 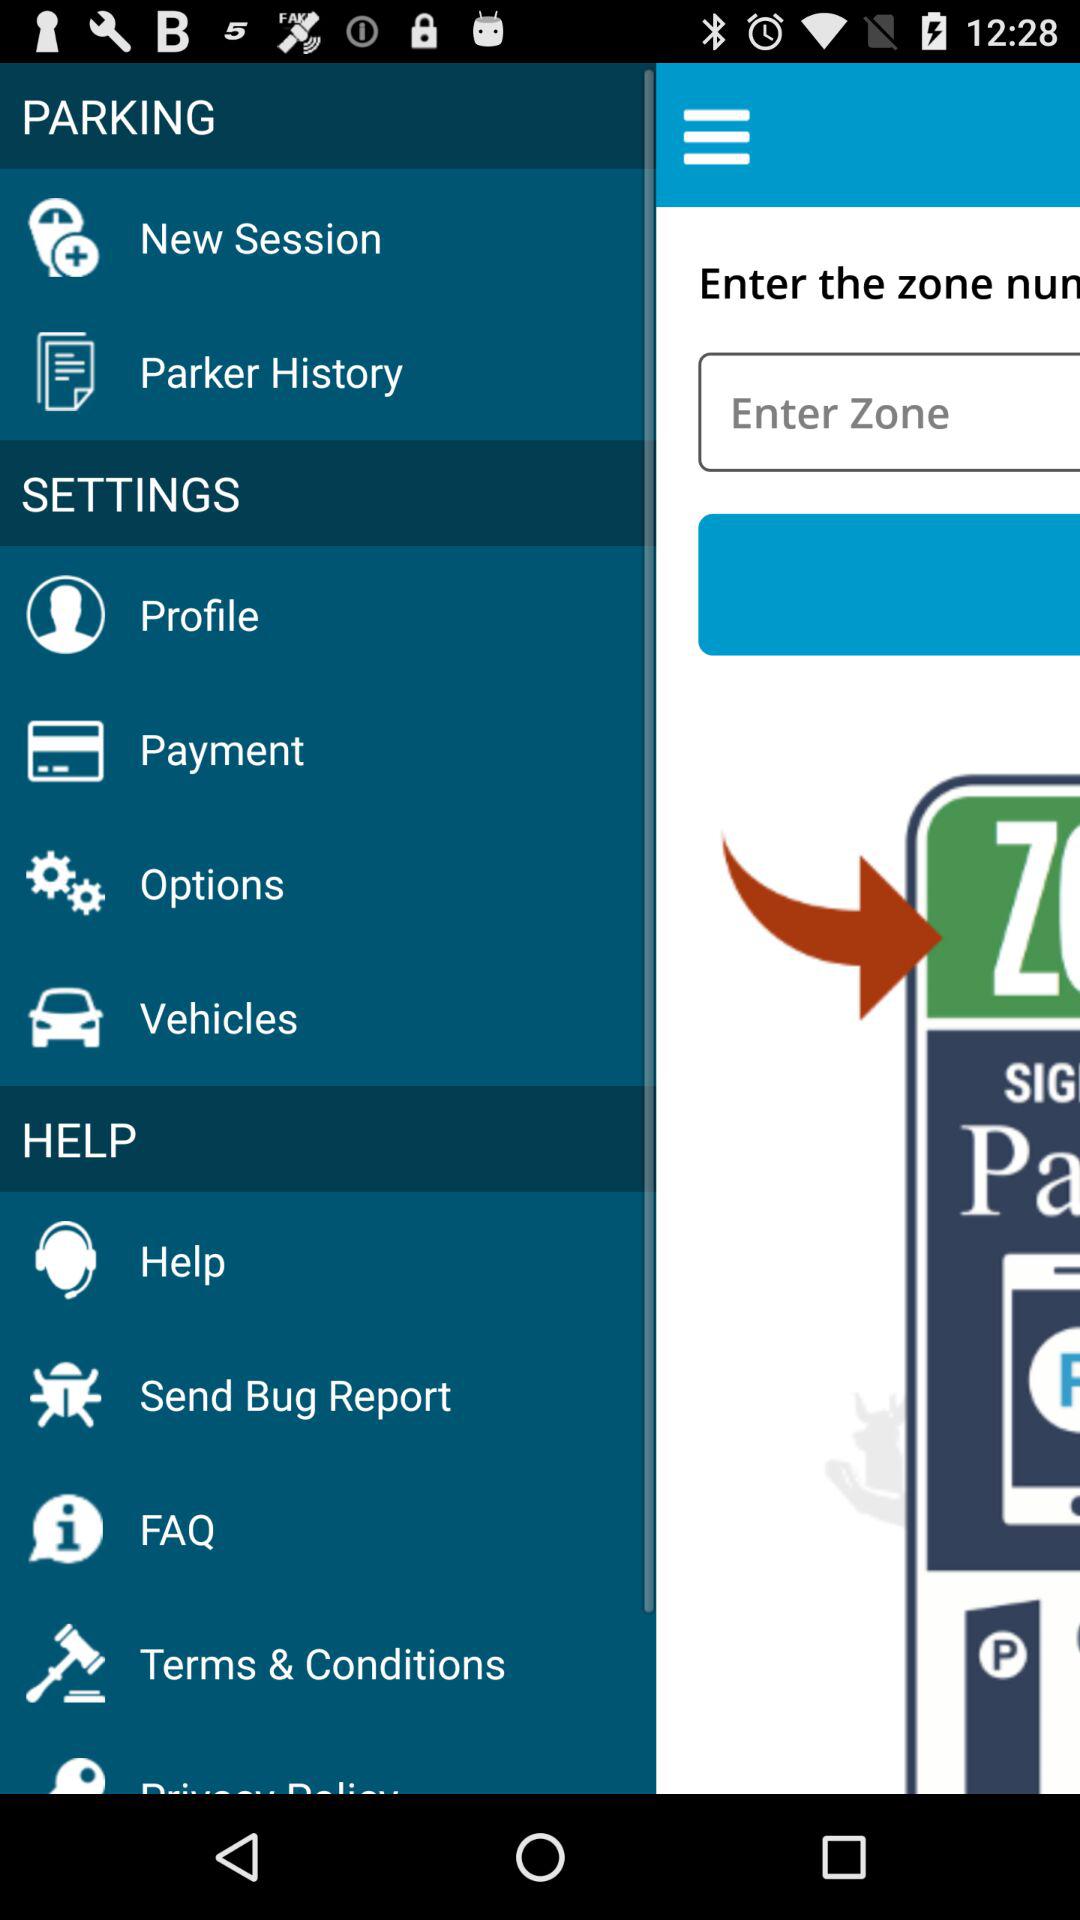 I want to click on launch item below settings item, so click(x=199, y=614).